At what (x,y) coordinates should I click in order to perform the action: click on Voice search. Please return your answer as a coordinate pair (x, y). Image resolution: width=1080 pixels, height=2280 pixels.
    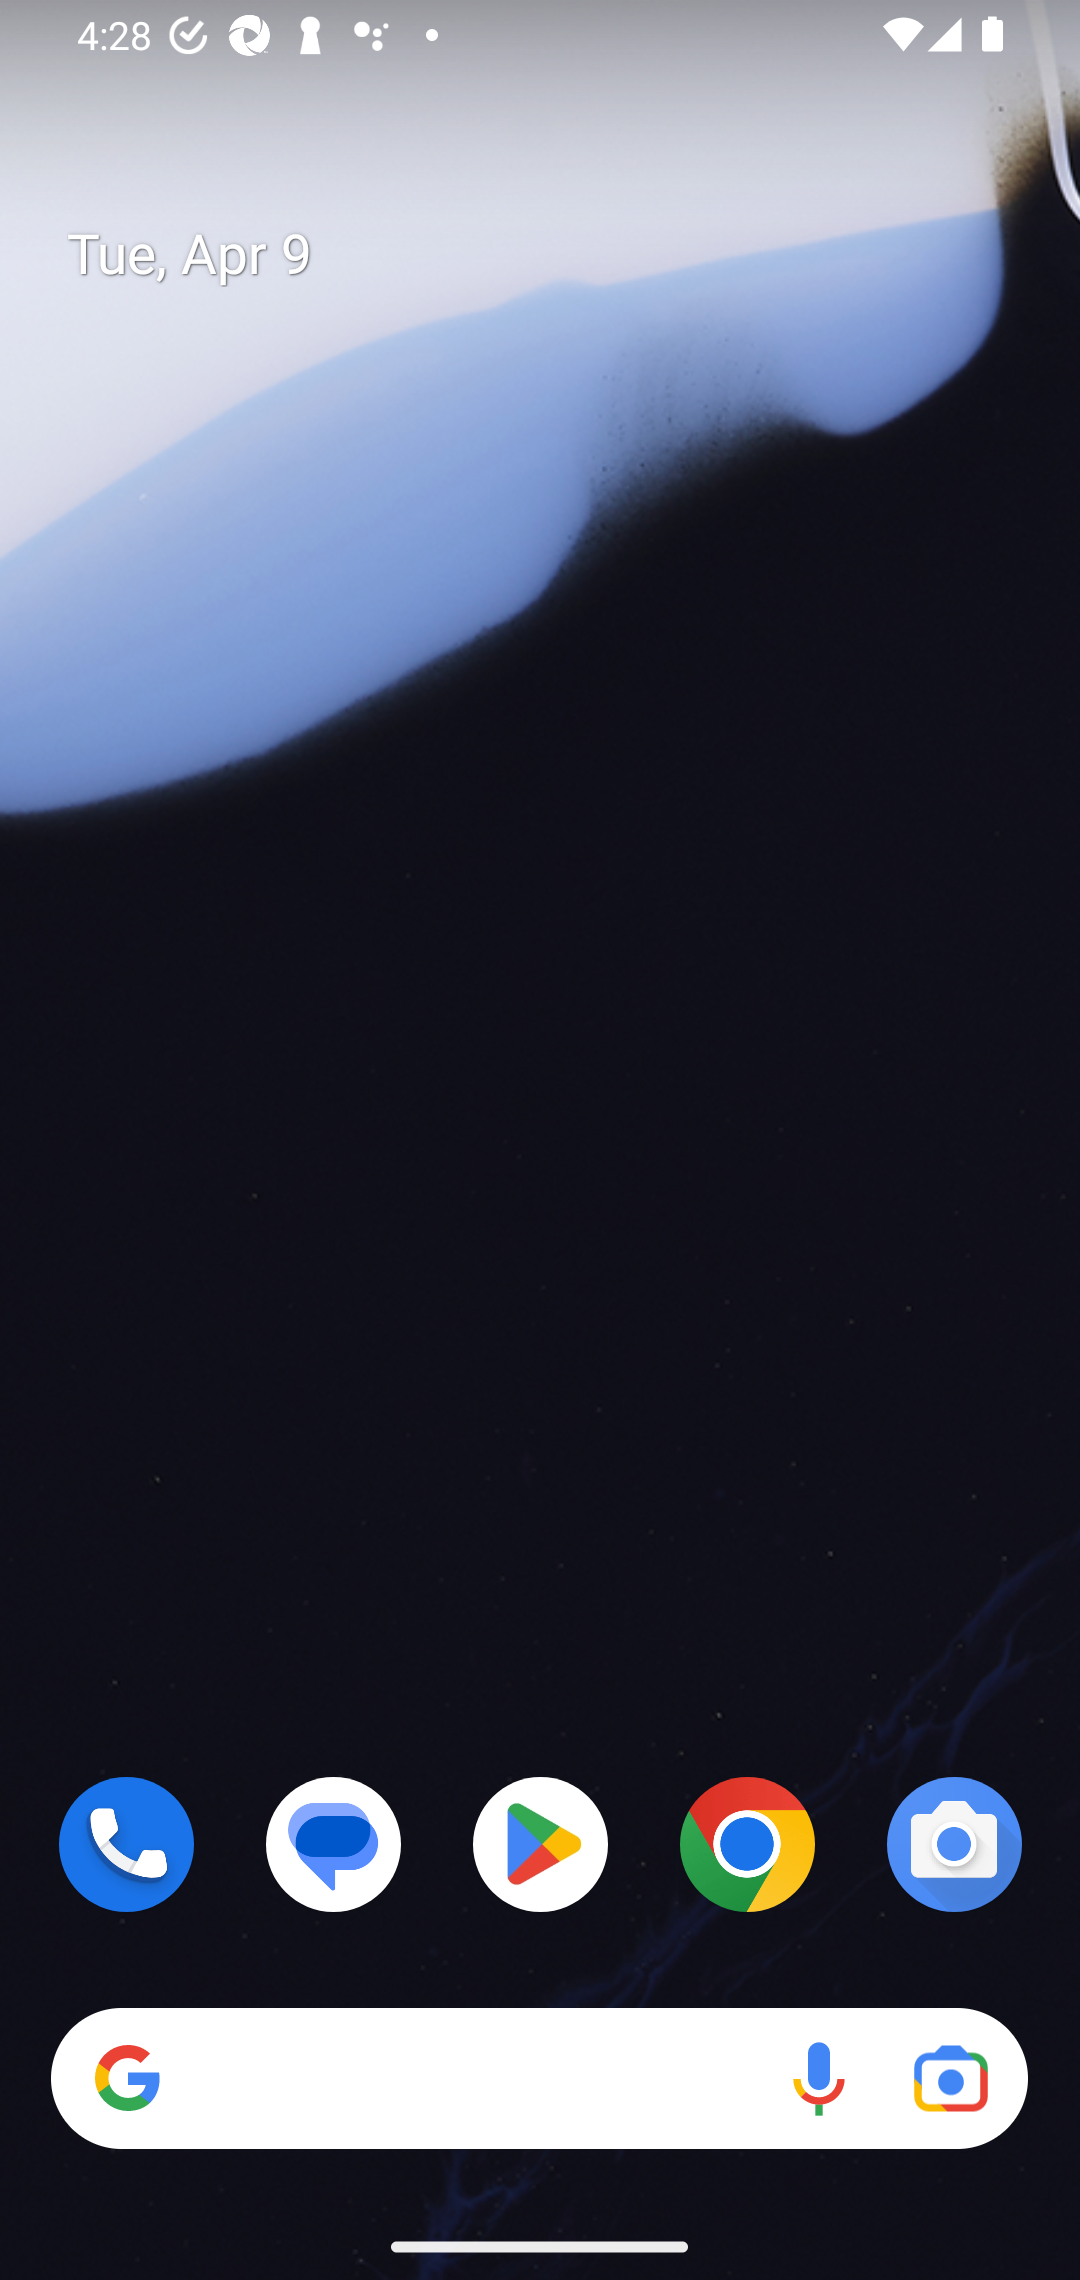
    Looking at the image, I should click on (818, 2079).